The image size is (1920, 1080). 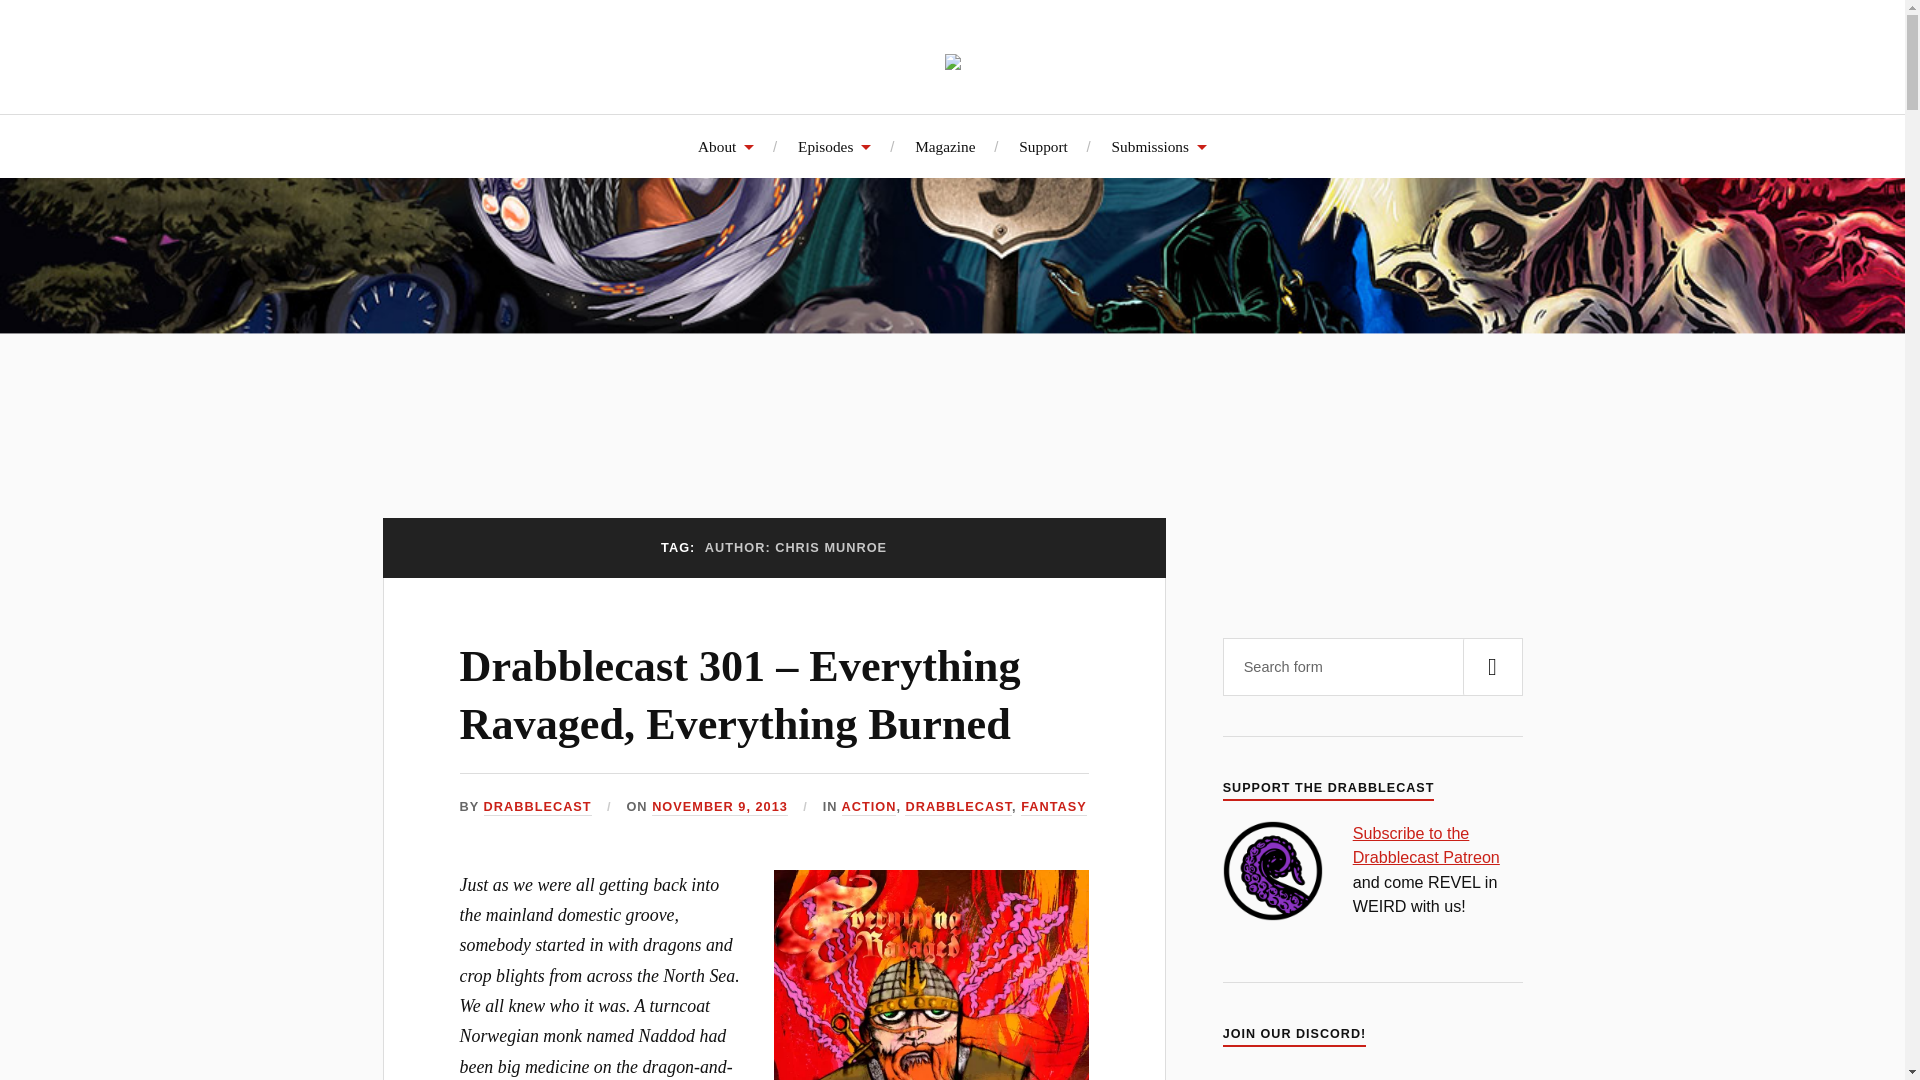 I want to click on DRABBLECAST, so click(x=958, y=808).